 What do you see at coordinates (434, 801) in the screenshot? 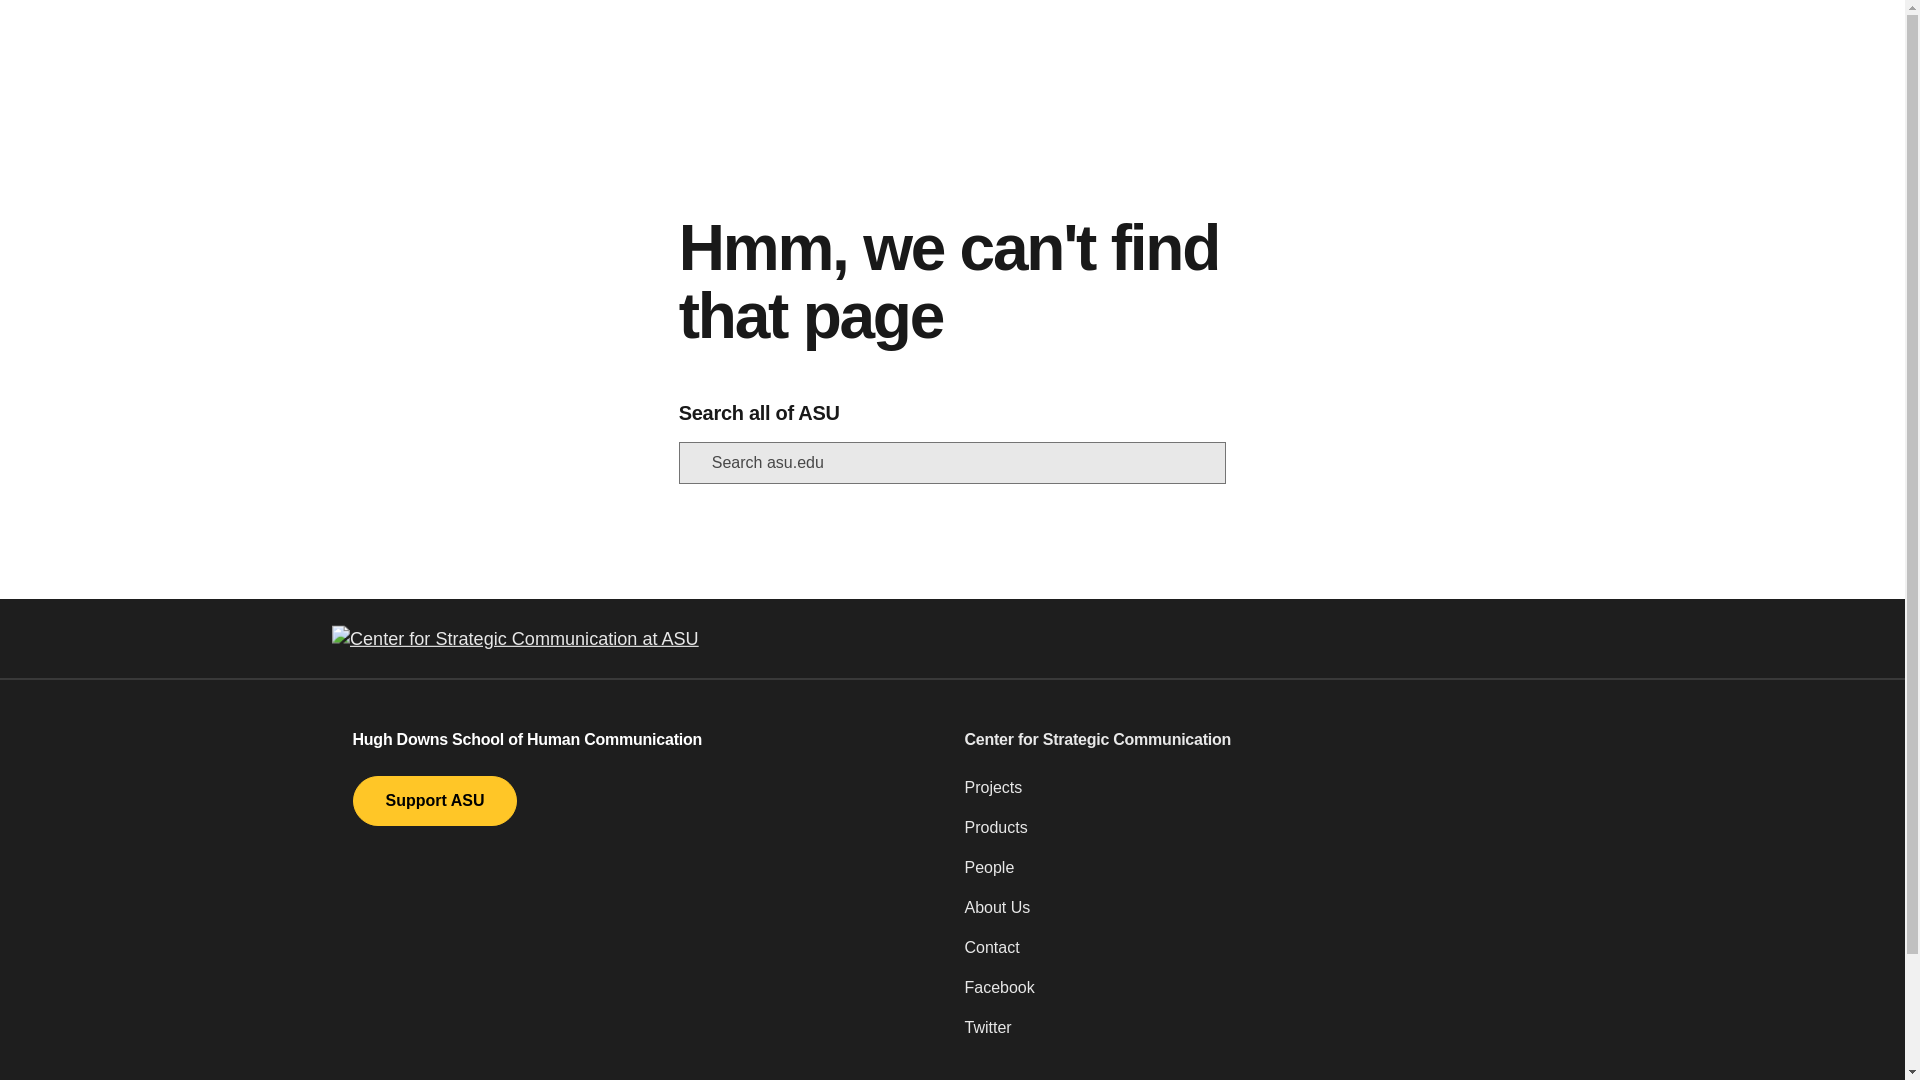
I see `Support ASU` at bounding box center [434, 801].